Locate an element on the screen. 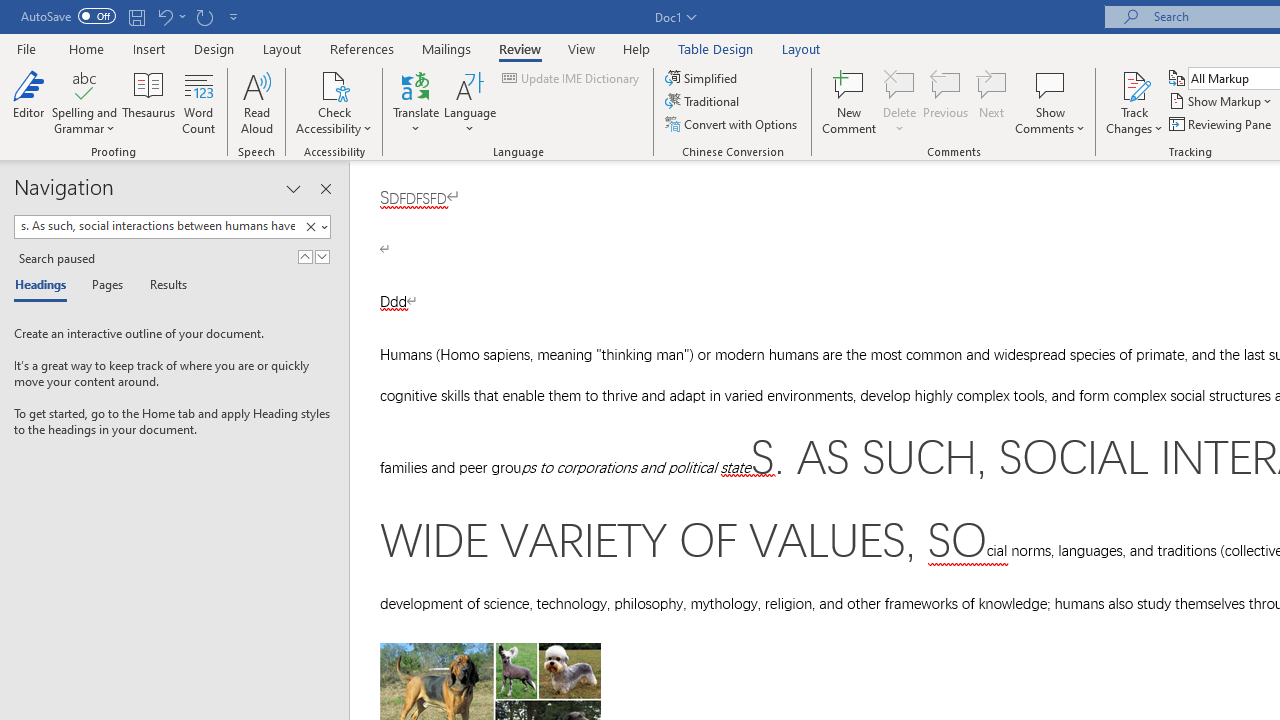 This screenshot has width=1280, height=720. Track Changes is located at coordinates (1134, 102).